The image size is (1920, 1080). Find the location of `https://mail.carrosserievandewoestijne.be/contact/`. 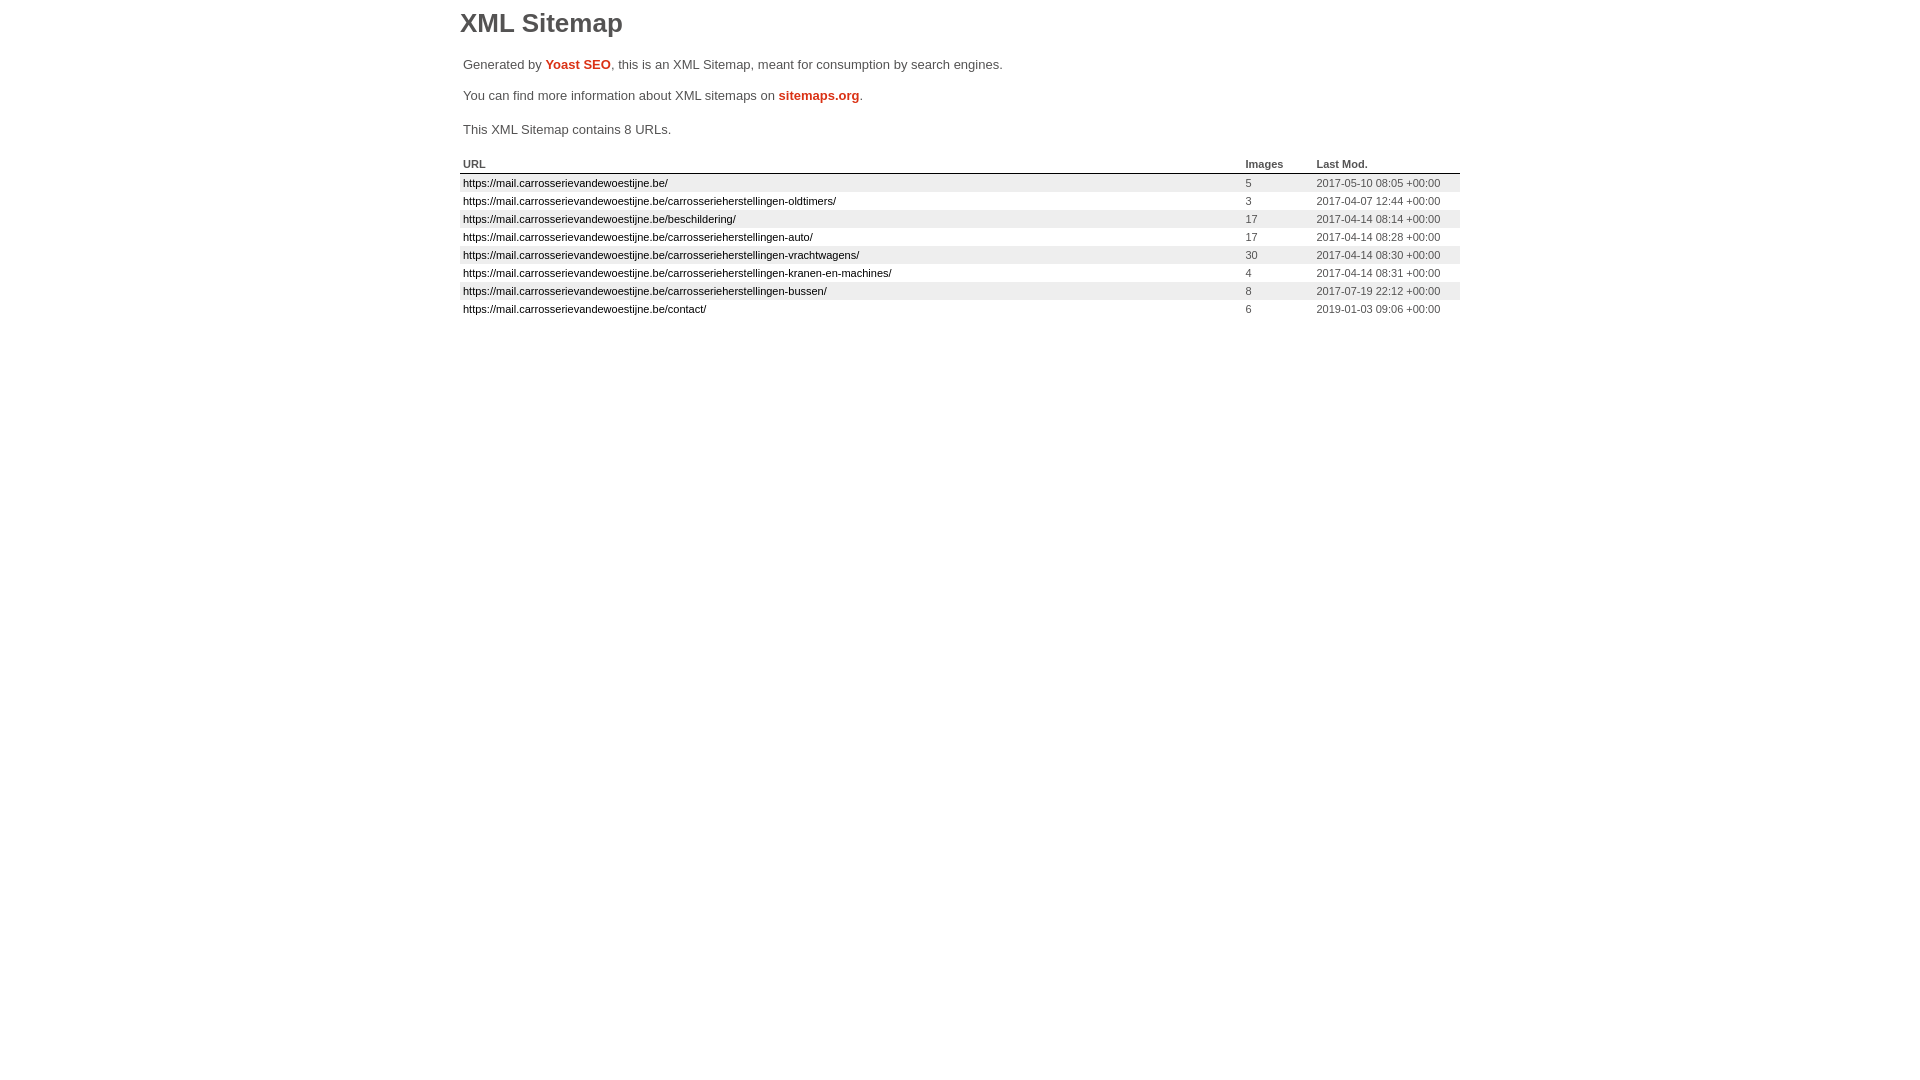

https://mail.carrosserievandewoestijne.be/contact/ is located at coordinates (584, 309).